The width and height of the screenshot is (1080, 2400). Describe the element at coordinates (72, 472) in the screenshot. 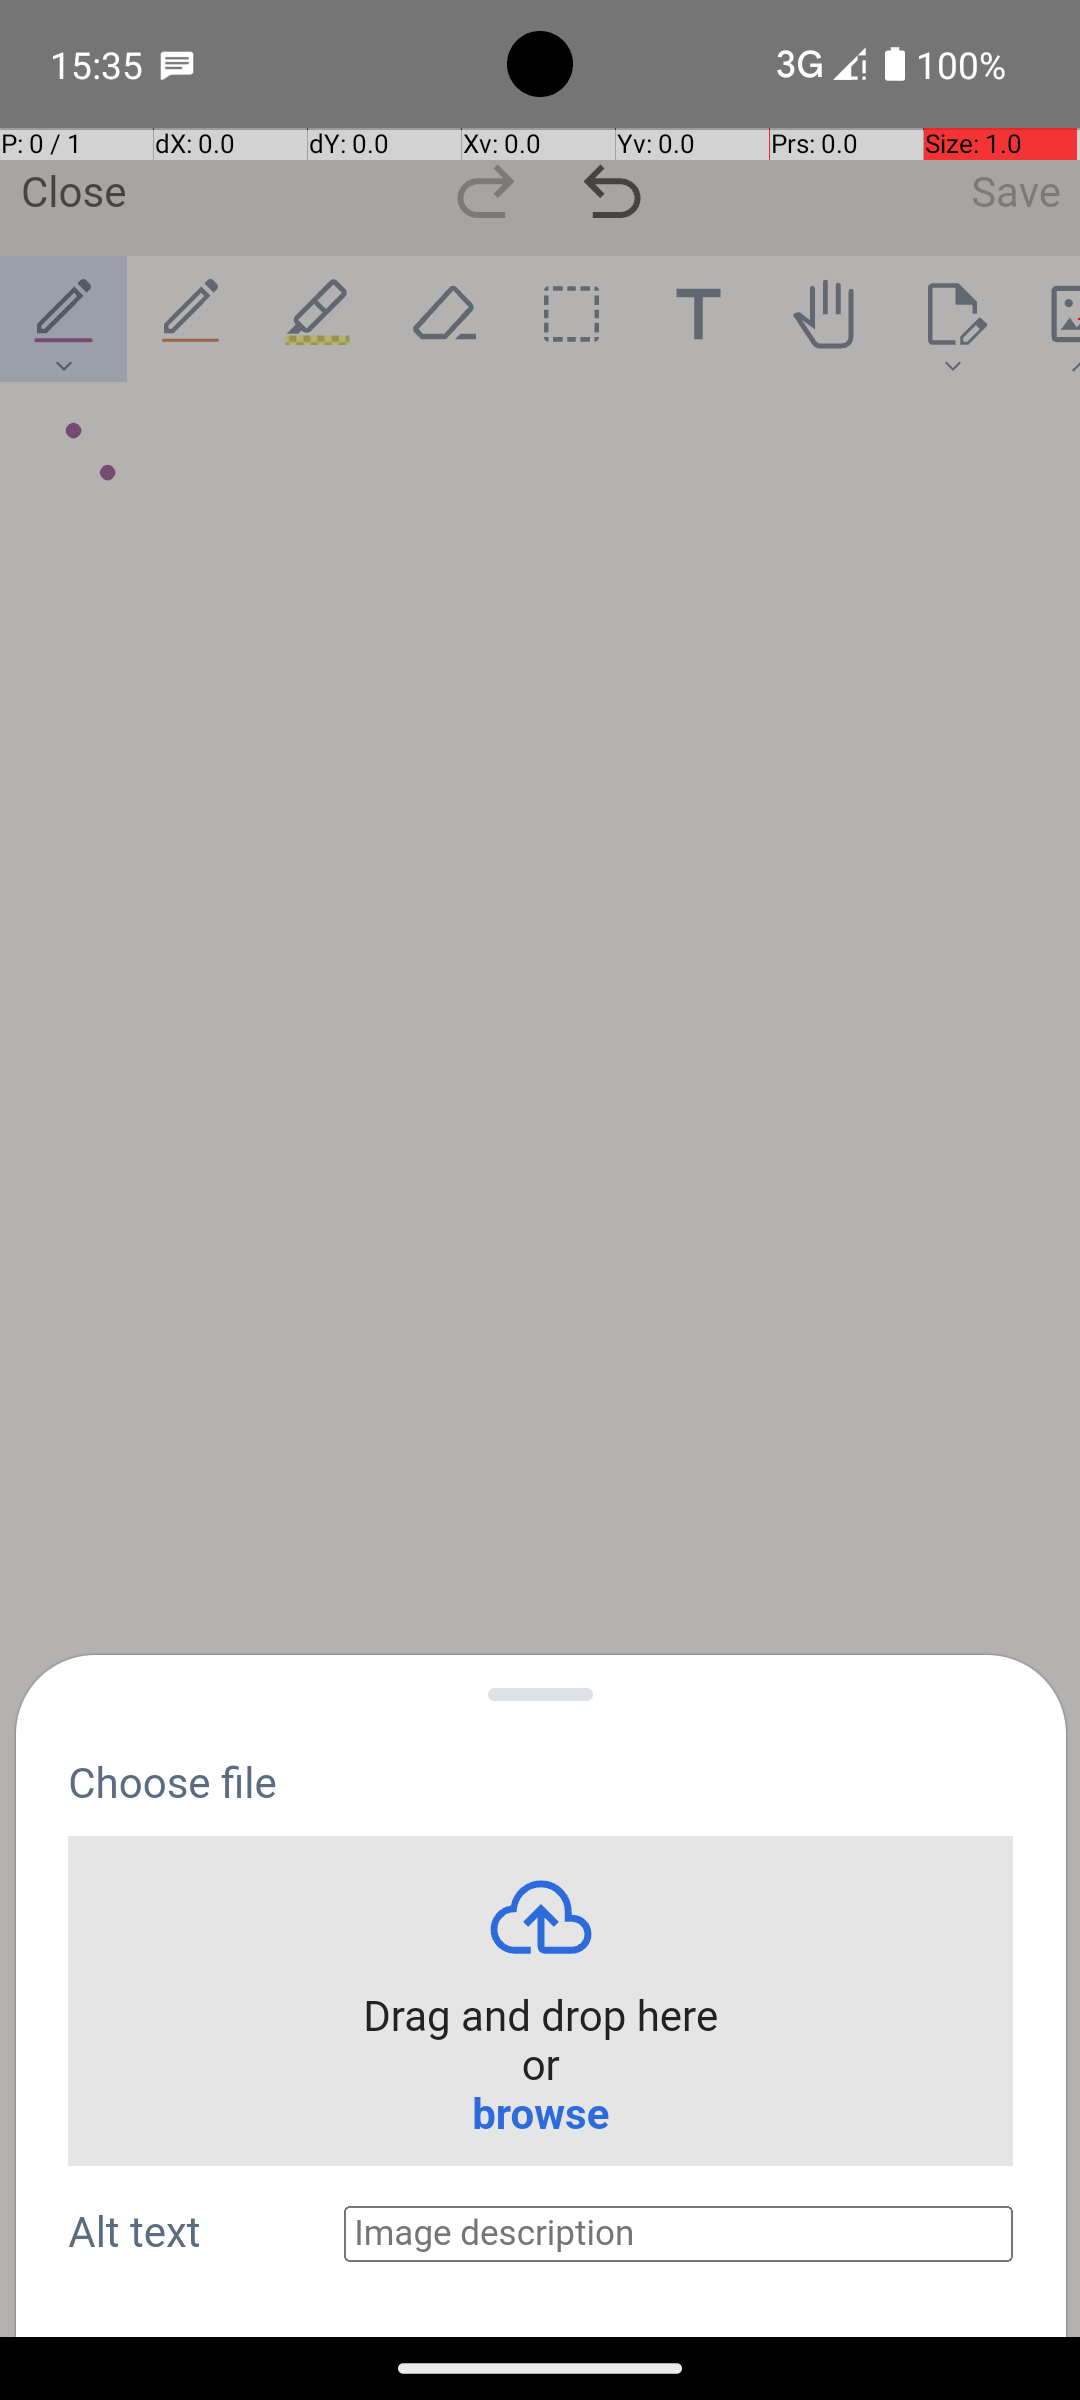

I see `Re-render as text` at that location.